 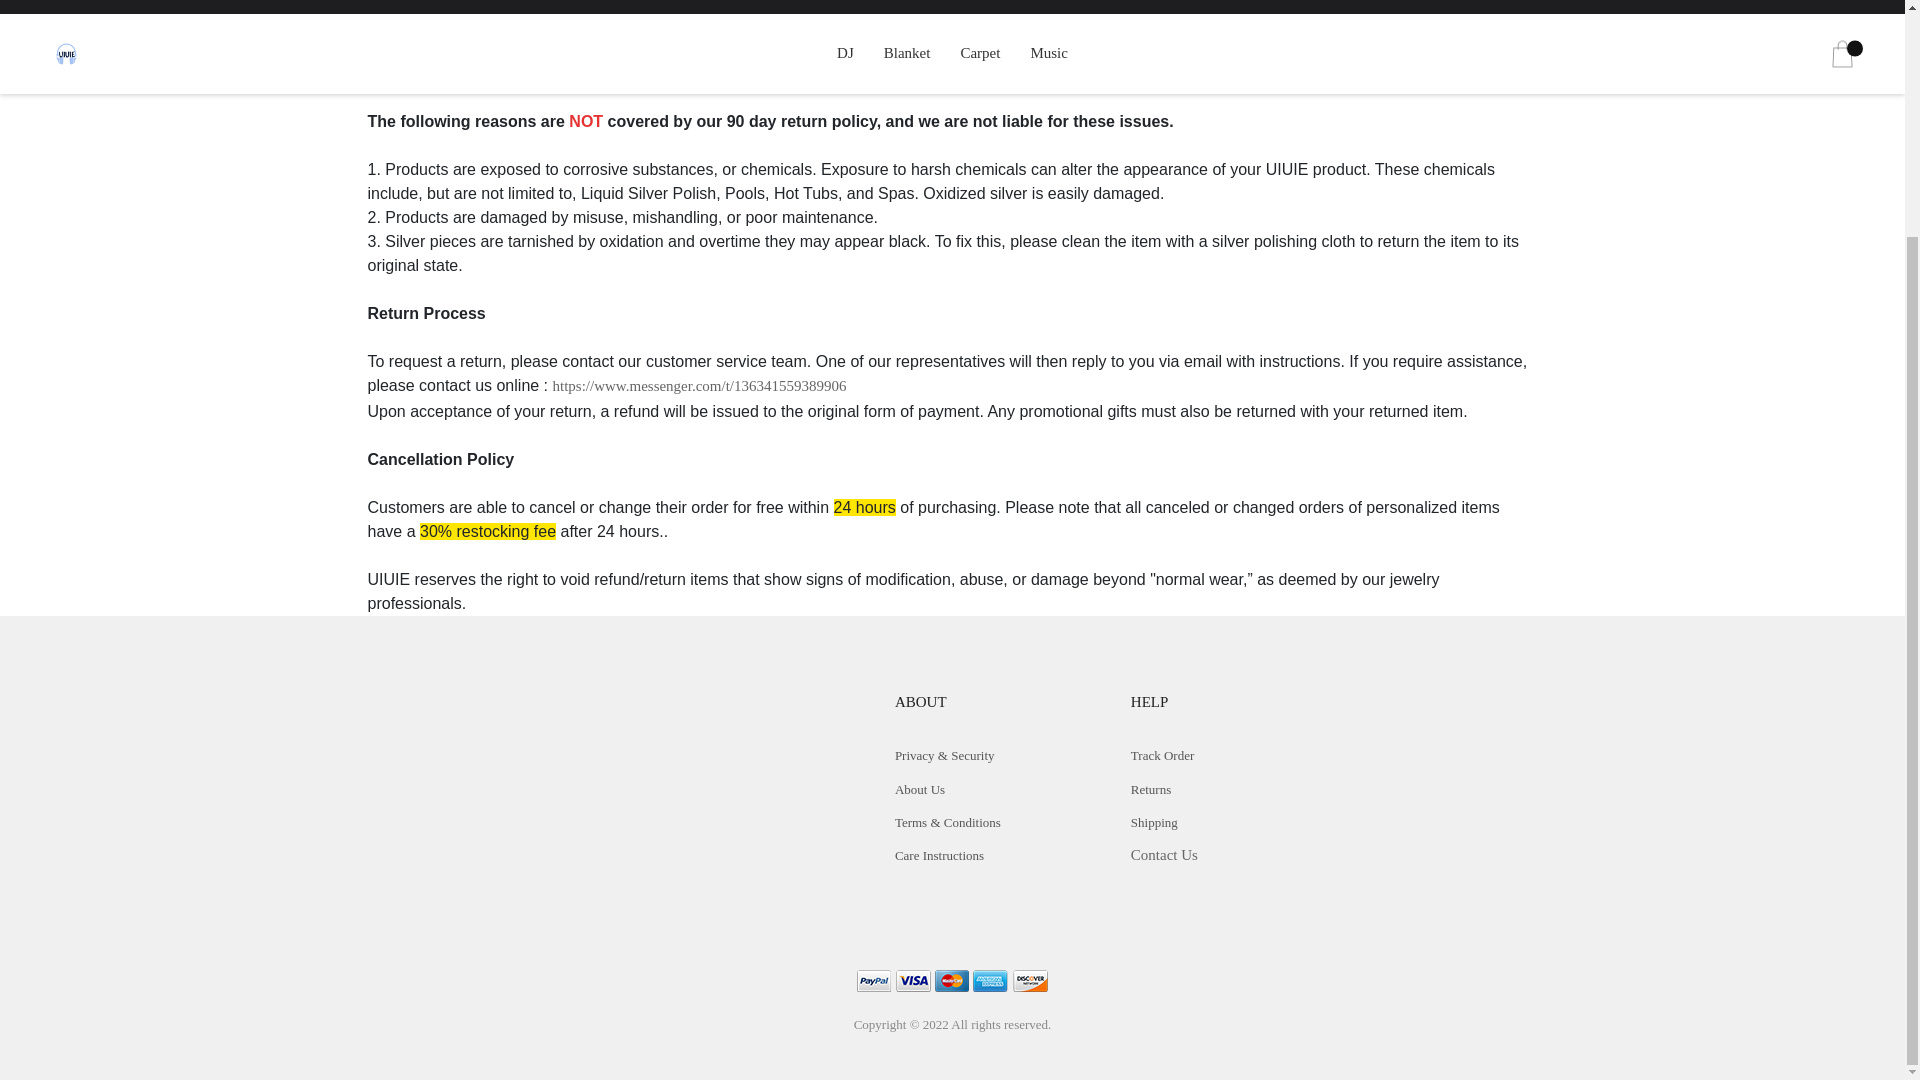 I want to click on Track Order, so click(x=1162, y=755).